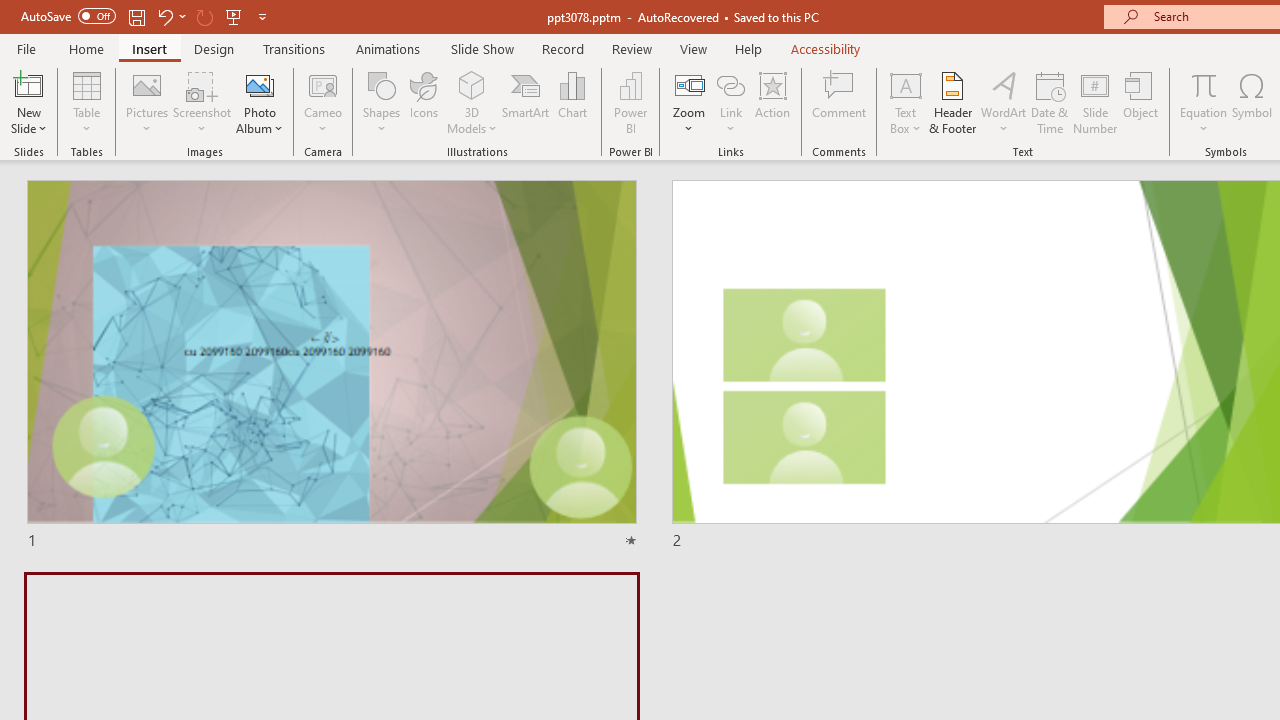  Describe the element at coordinates (1096, 102) in the screenshot. I see `Slide Number` at that location.